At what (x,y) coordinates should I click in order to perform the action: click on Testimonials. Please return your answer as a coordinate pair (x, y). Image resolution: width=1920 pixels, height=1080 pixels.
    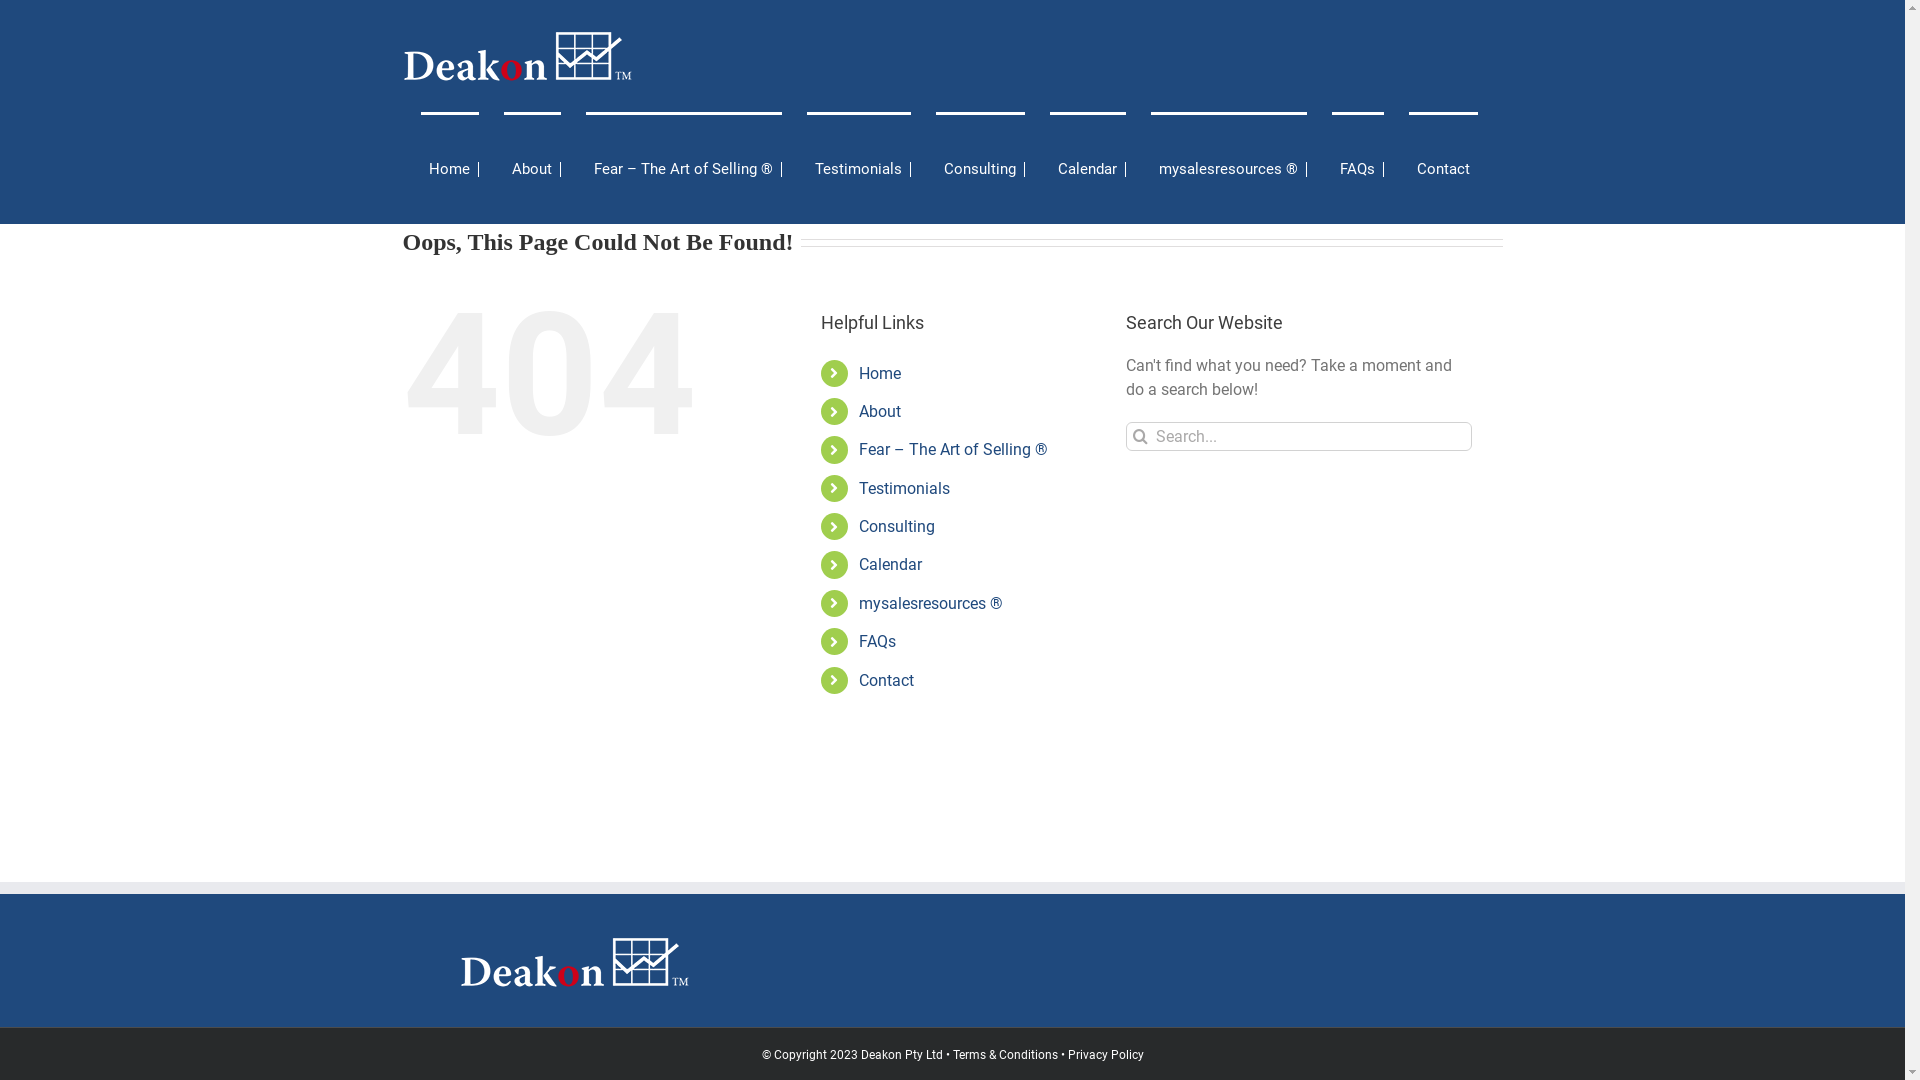
    Looking at the image, I should click on (904, 488).